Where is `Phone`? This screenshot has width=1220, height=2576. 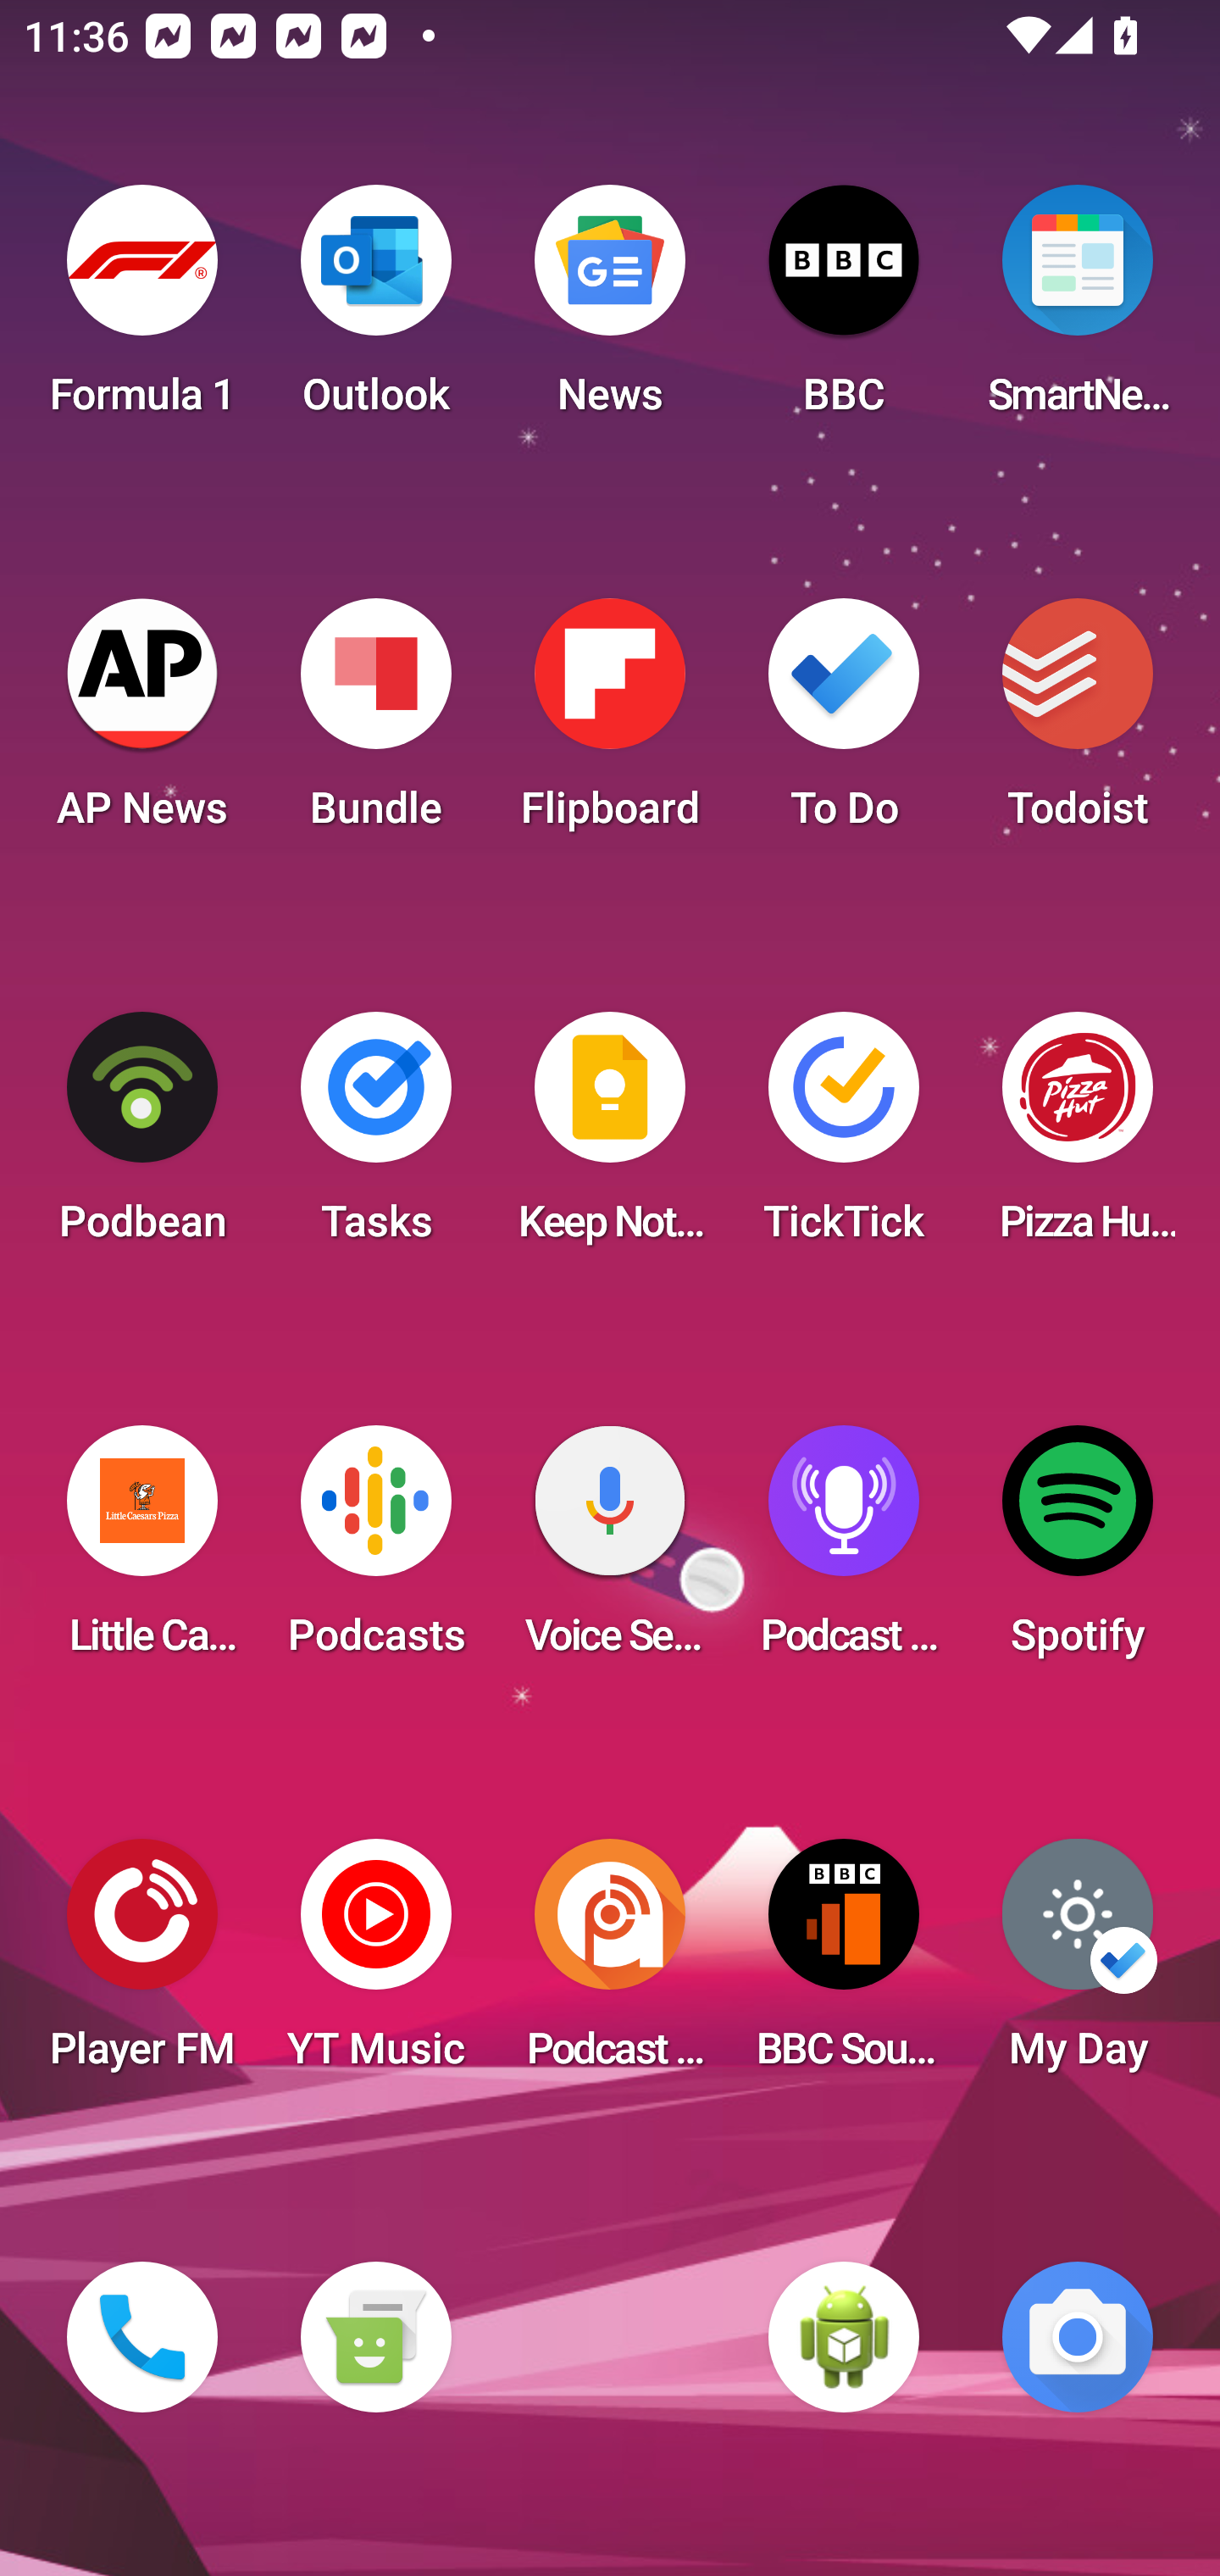 Phone is located at coordinates (142, 2337).